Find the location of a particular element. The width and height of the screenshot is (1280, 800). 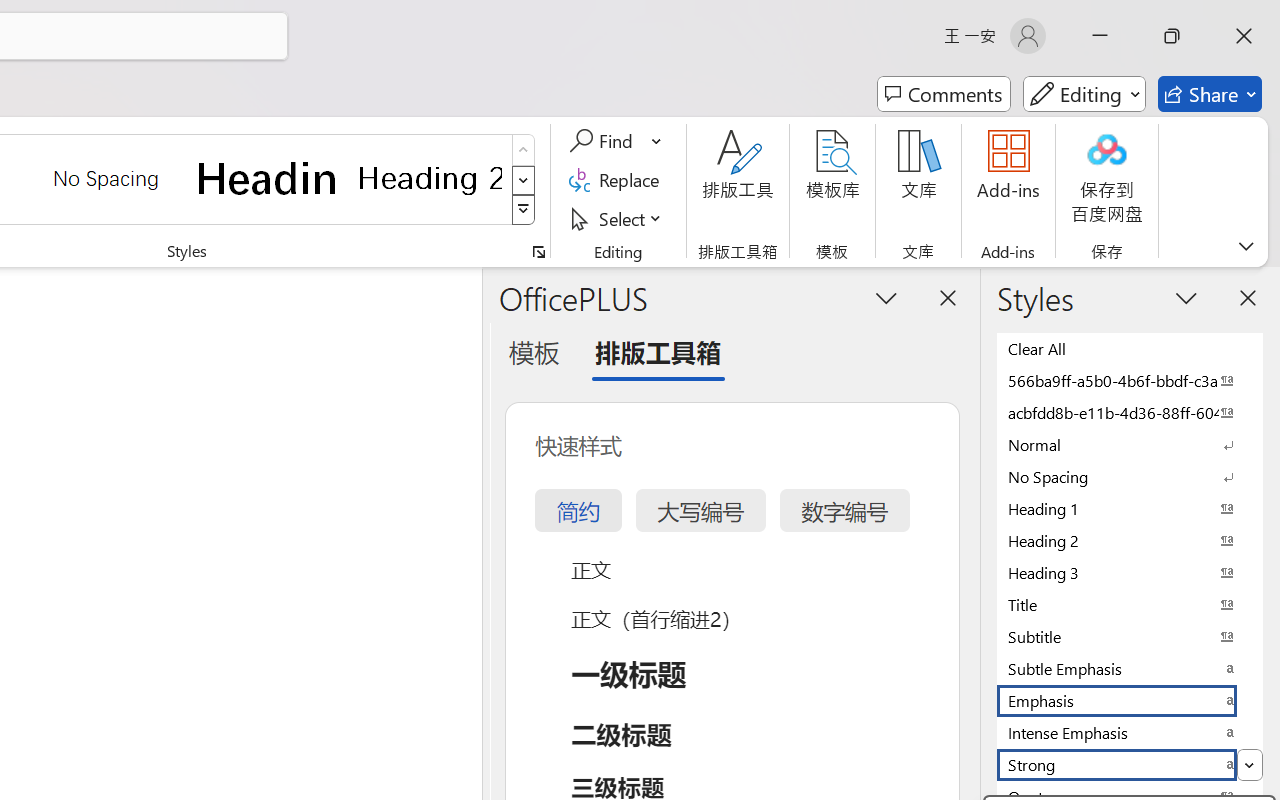

Title is located at coordinates (1130, 604).